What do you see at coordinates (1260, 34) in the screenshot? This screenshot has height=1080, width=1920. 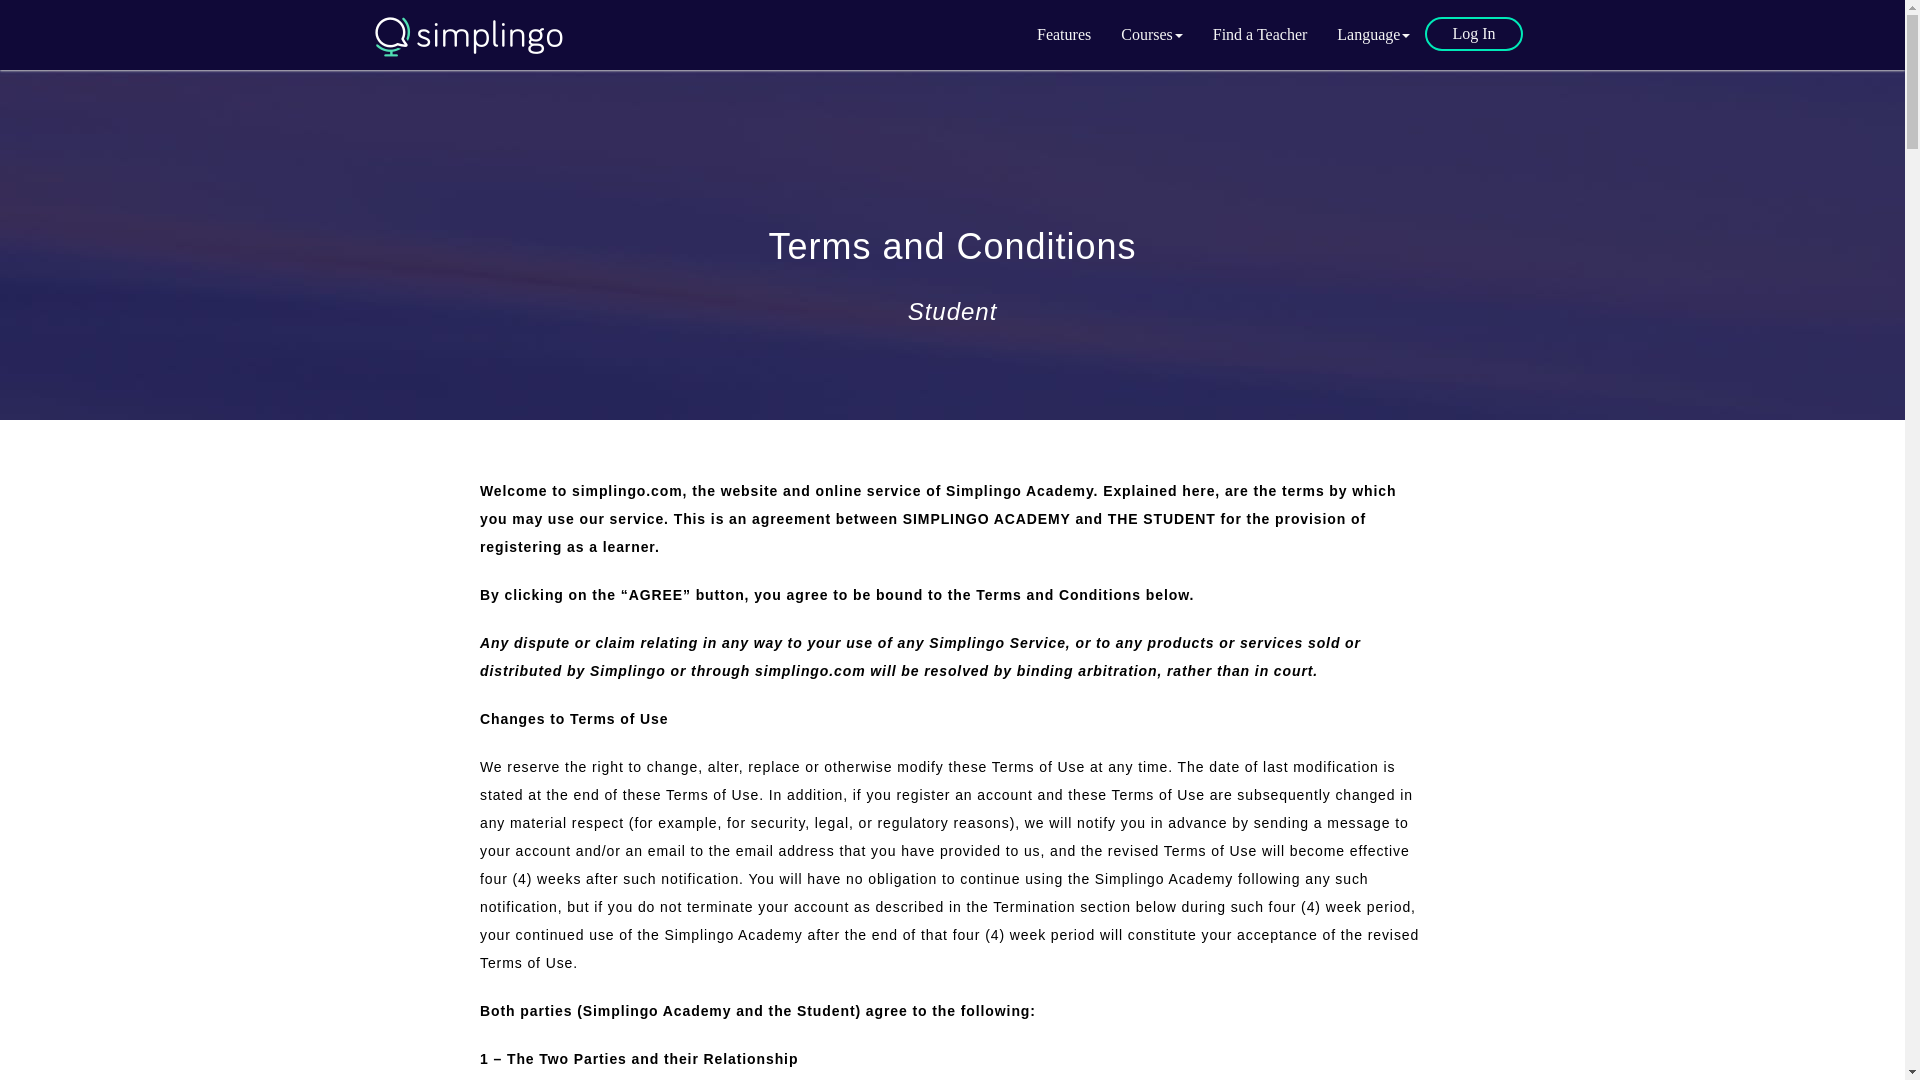 I see `Find a Teacher` at bounding box center [1260, 34].